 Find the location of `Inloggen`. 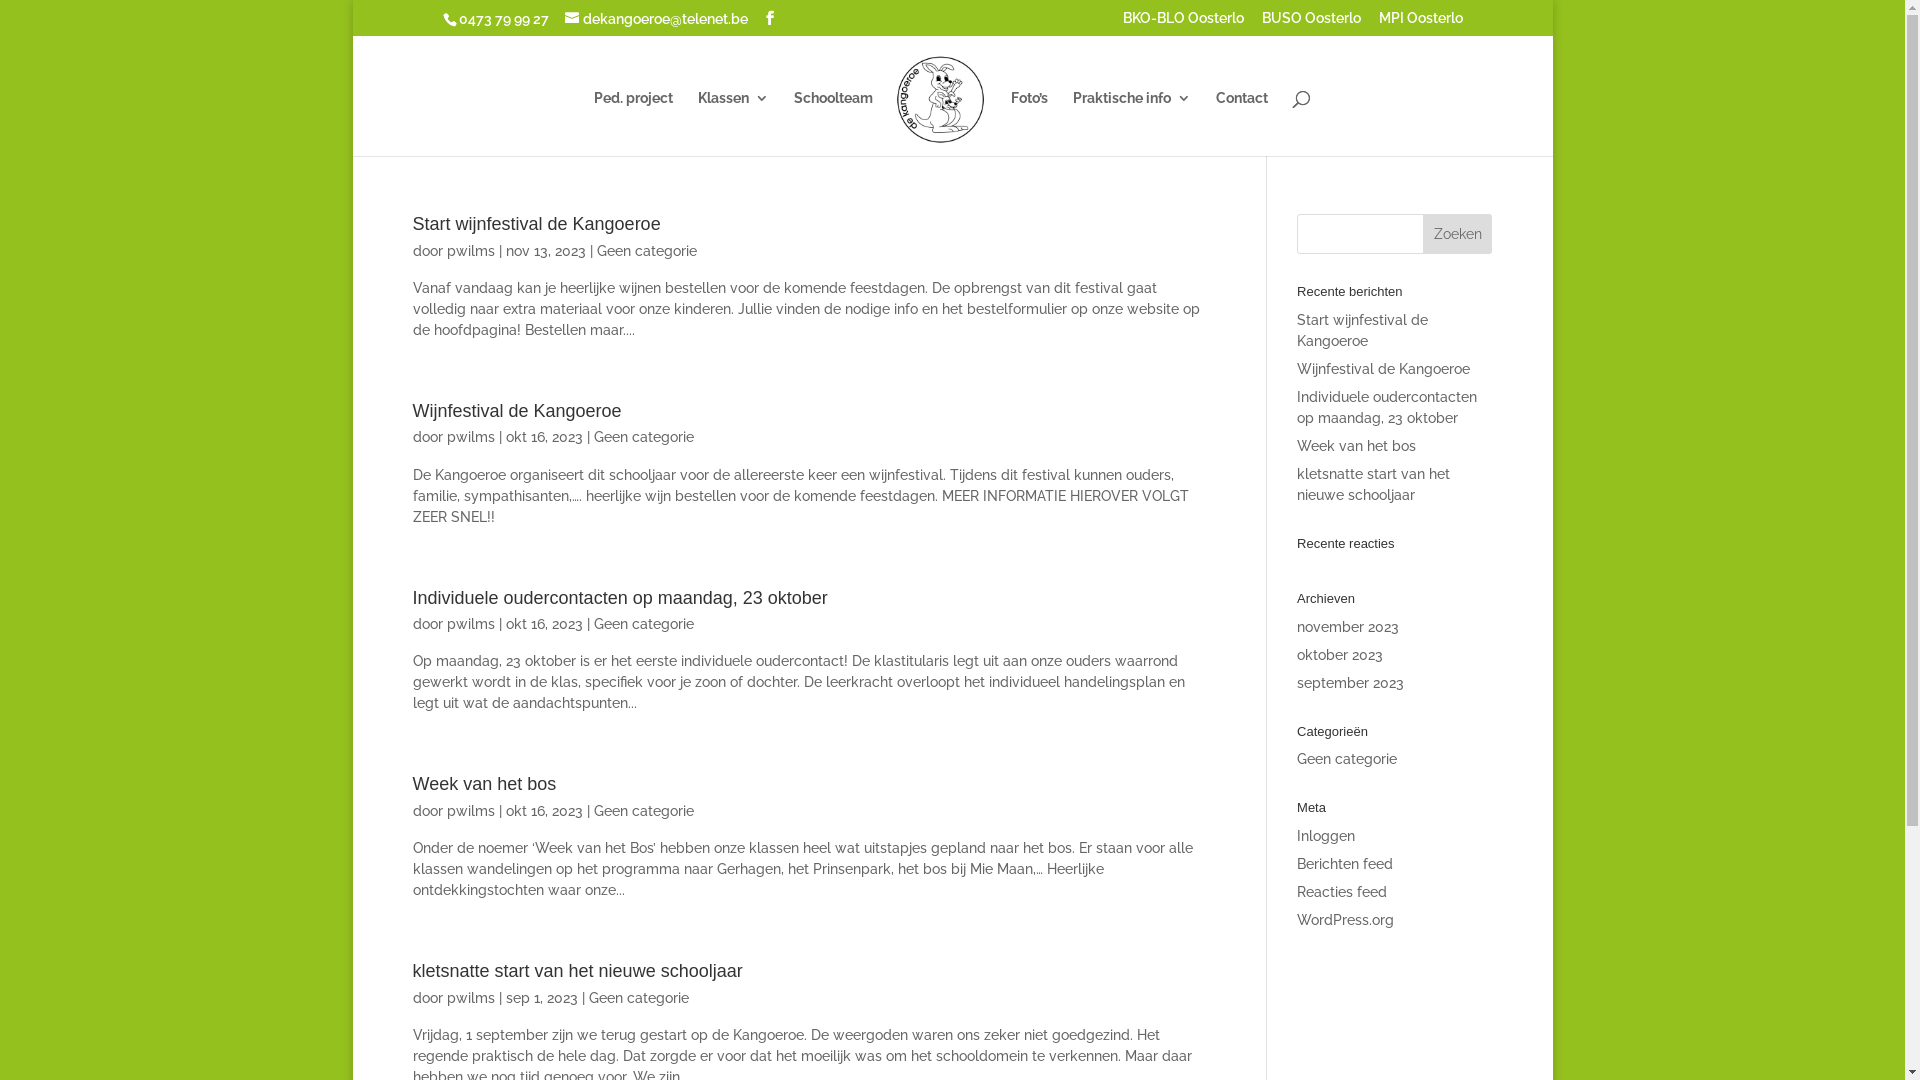

Inloggen is located at coordinates (1326, 836).